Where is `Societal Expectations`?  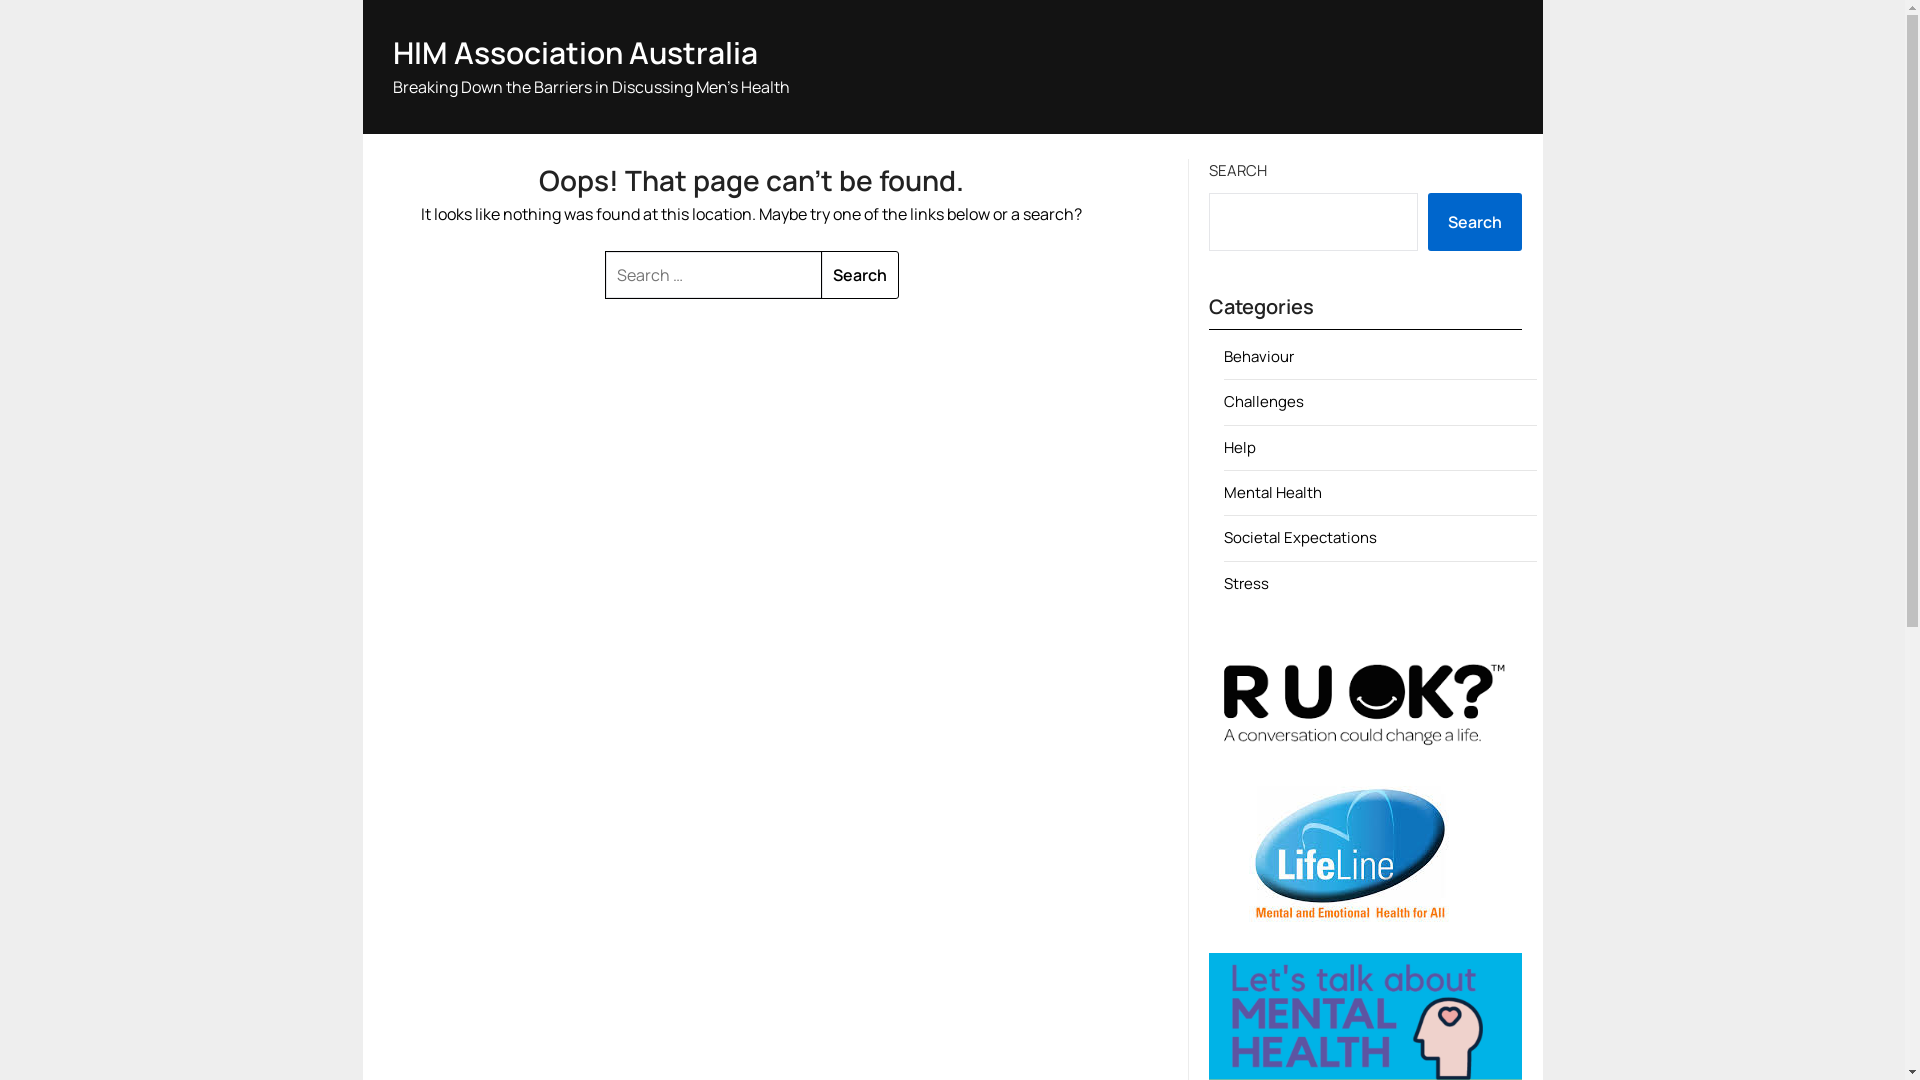 Societal Expectations is located at coordinates (1300, 538).